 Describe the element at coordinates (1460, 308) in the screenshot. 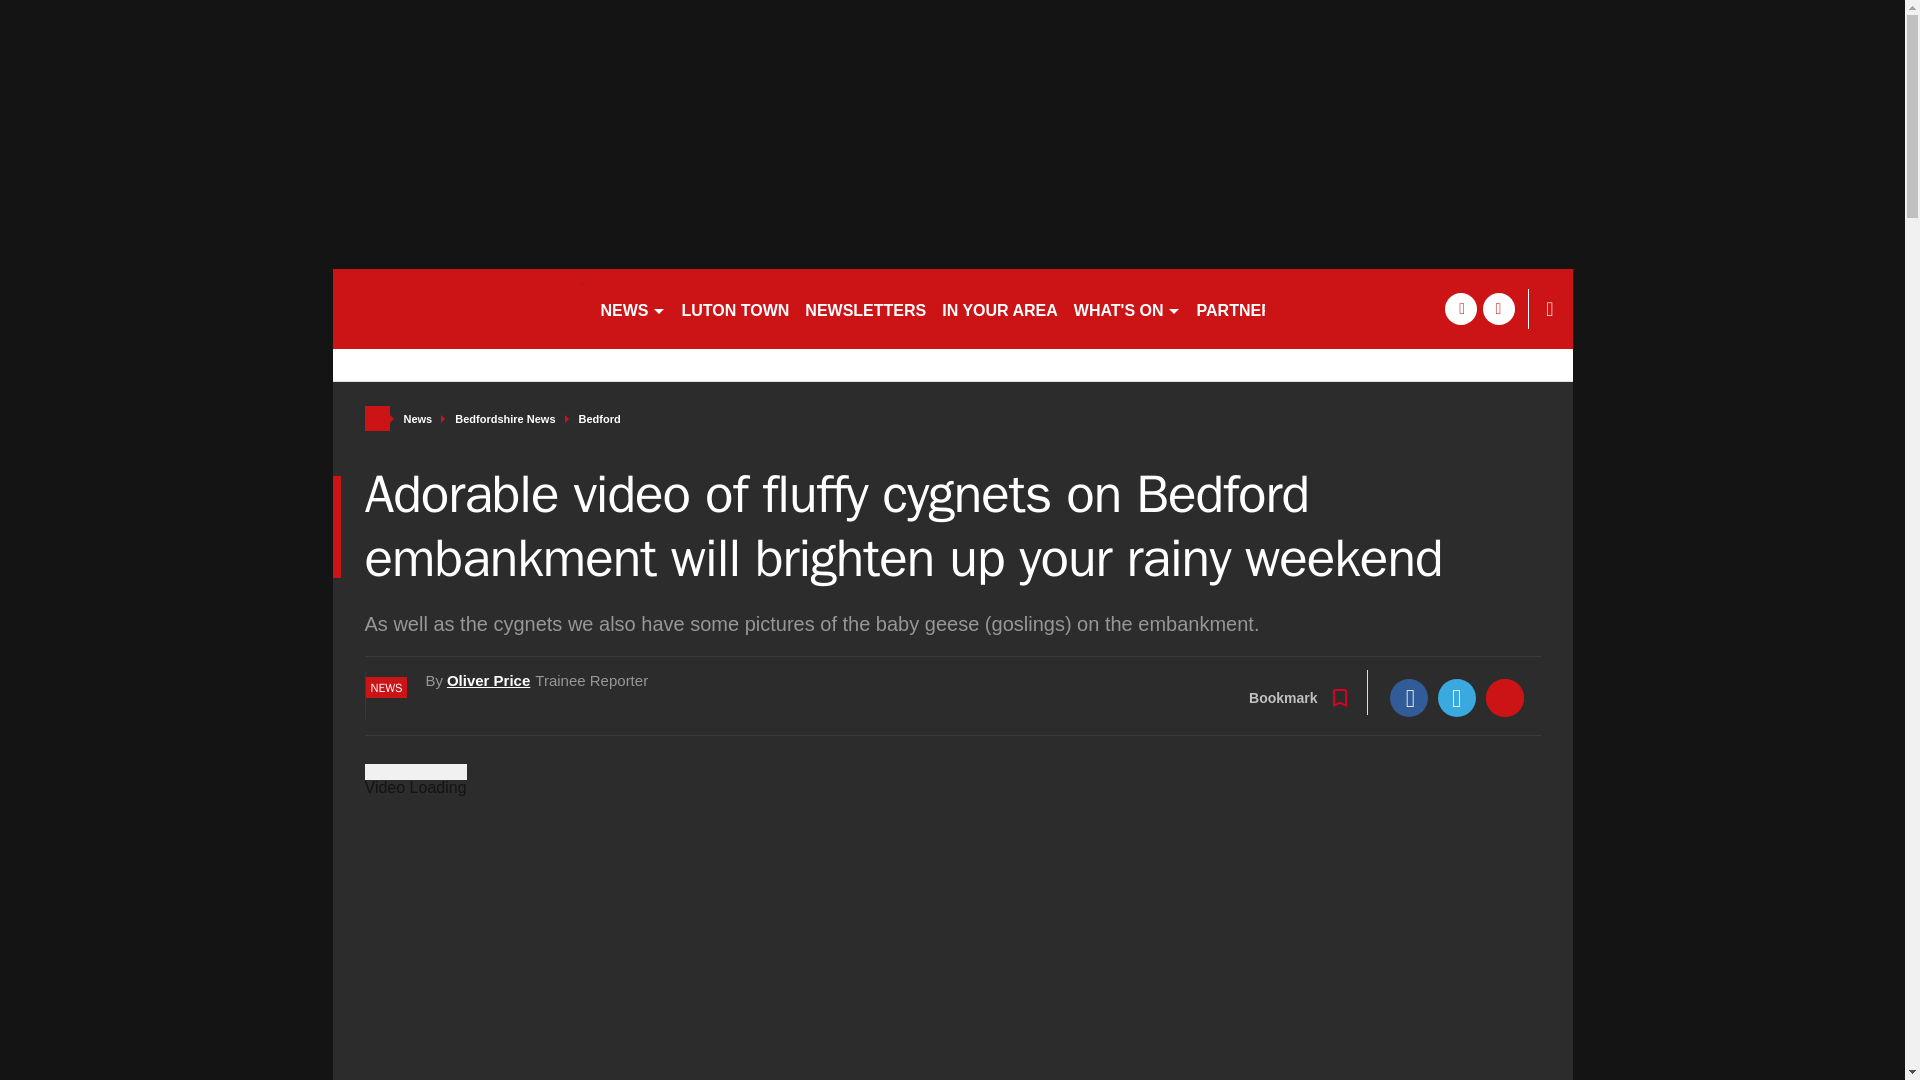

I see `facebook` at that location.